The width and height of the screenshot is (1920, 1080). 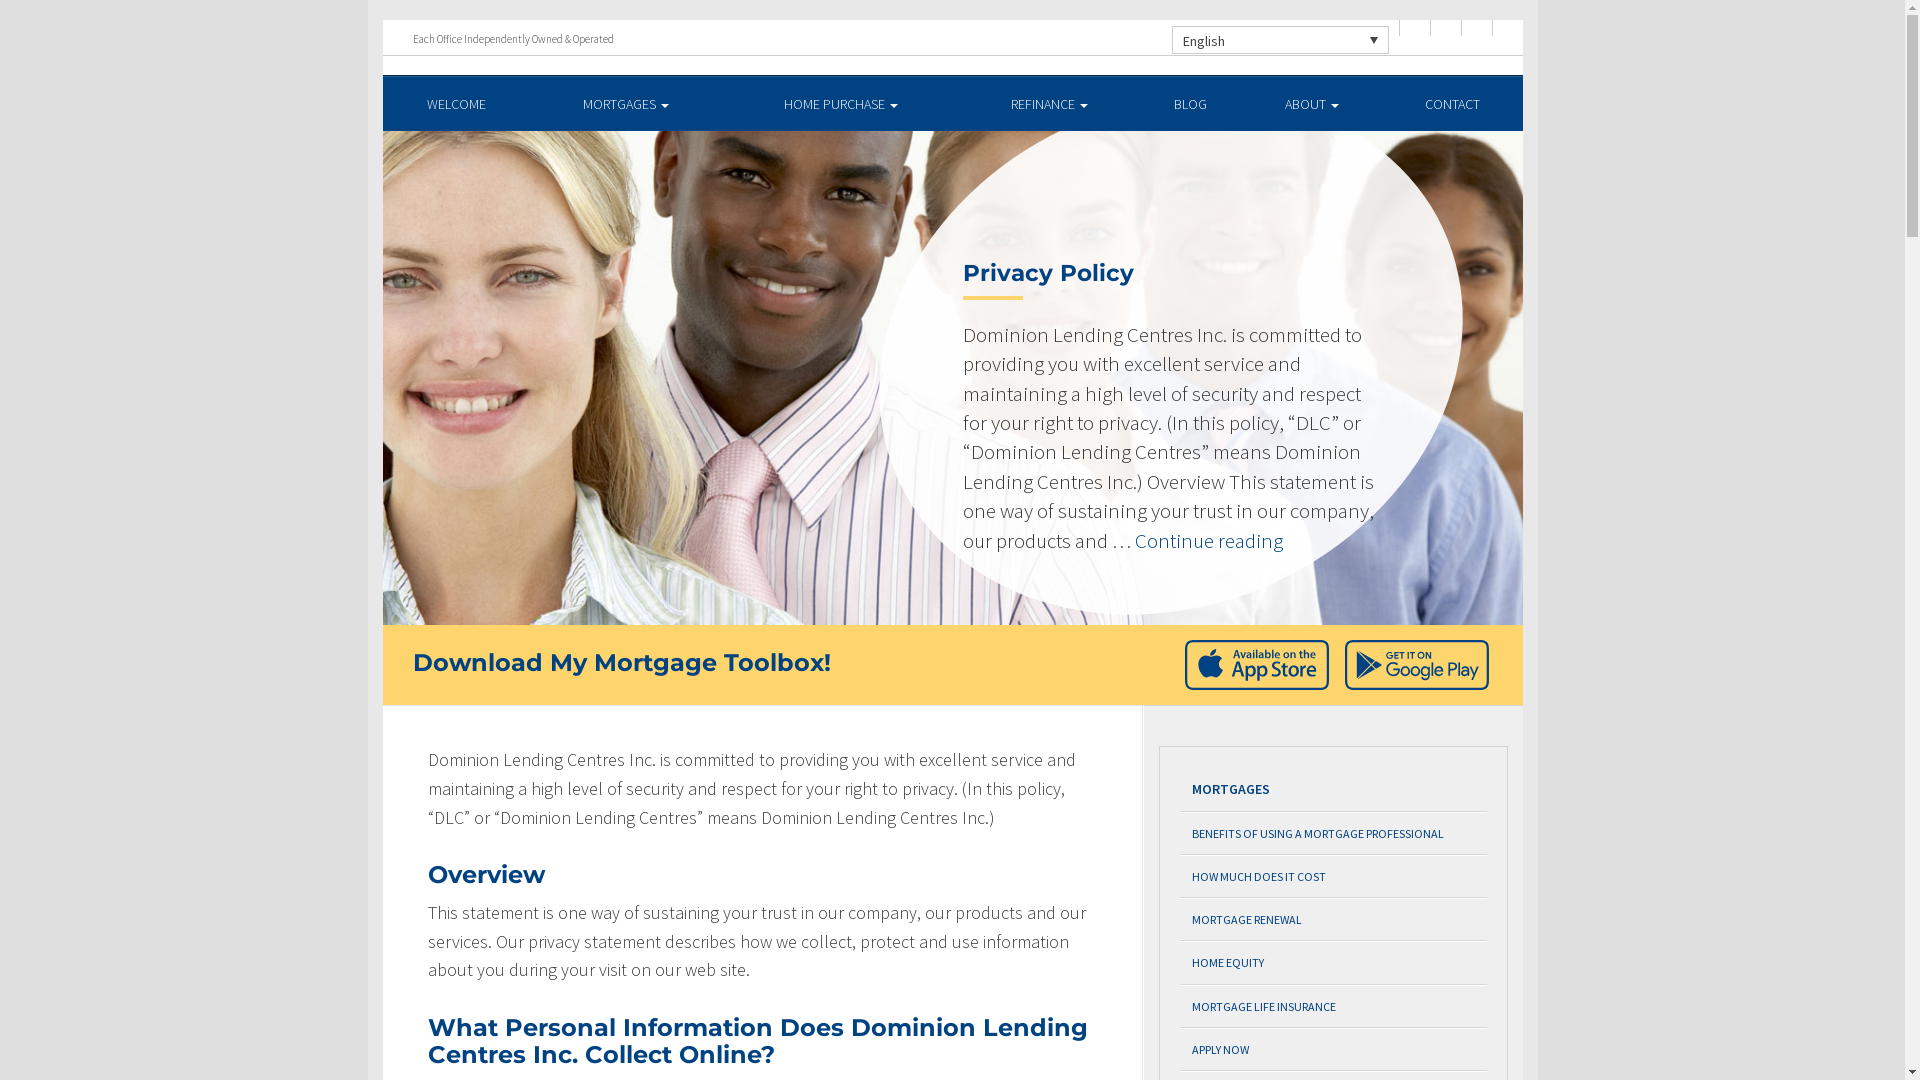 What do you see at coordinates (1334, 834) in the screenshot?
I see `BENEFITS OF USING A MORTGAGE PROFESSIONAL` at bounding box center [1334, 834].